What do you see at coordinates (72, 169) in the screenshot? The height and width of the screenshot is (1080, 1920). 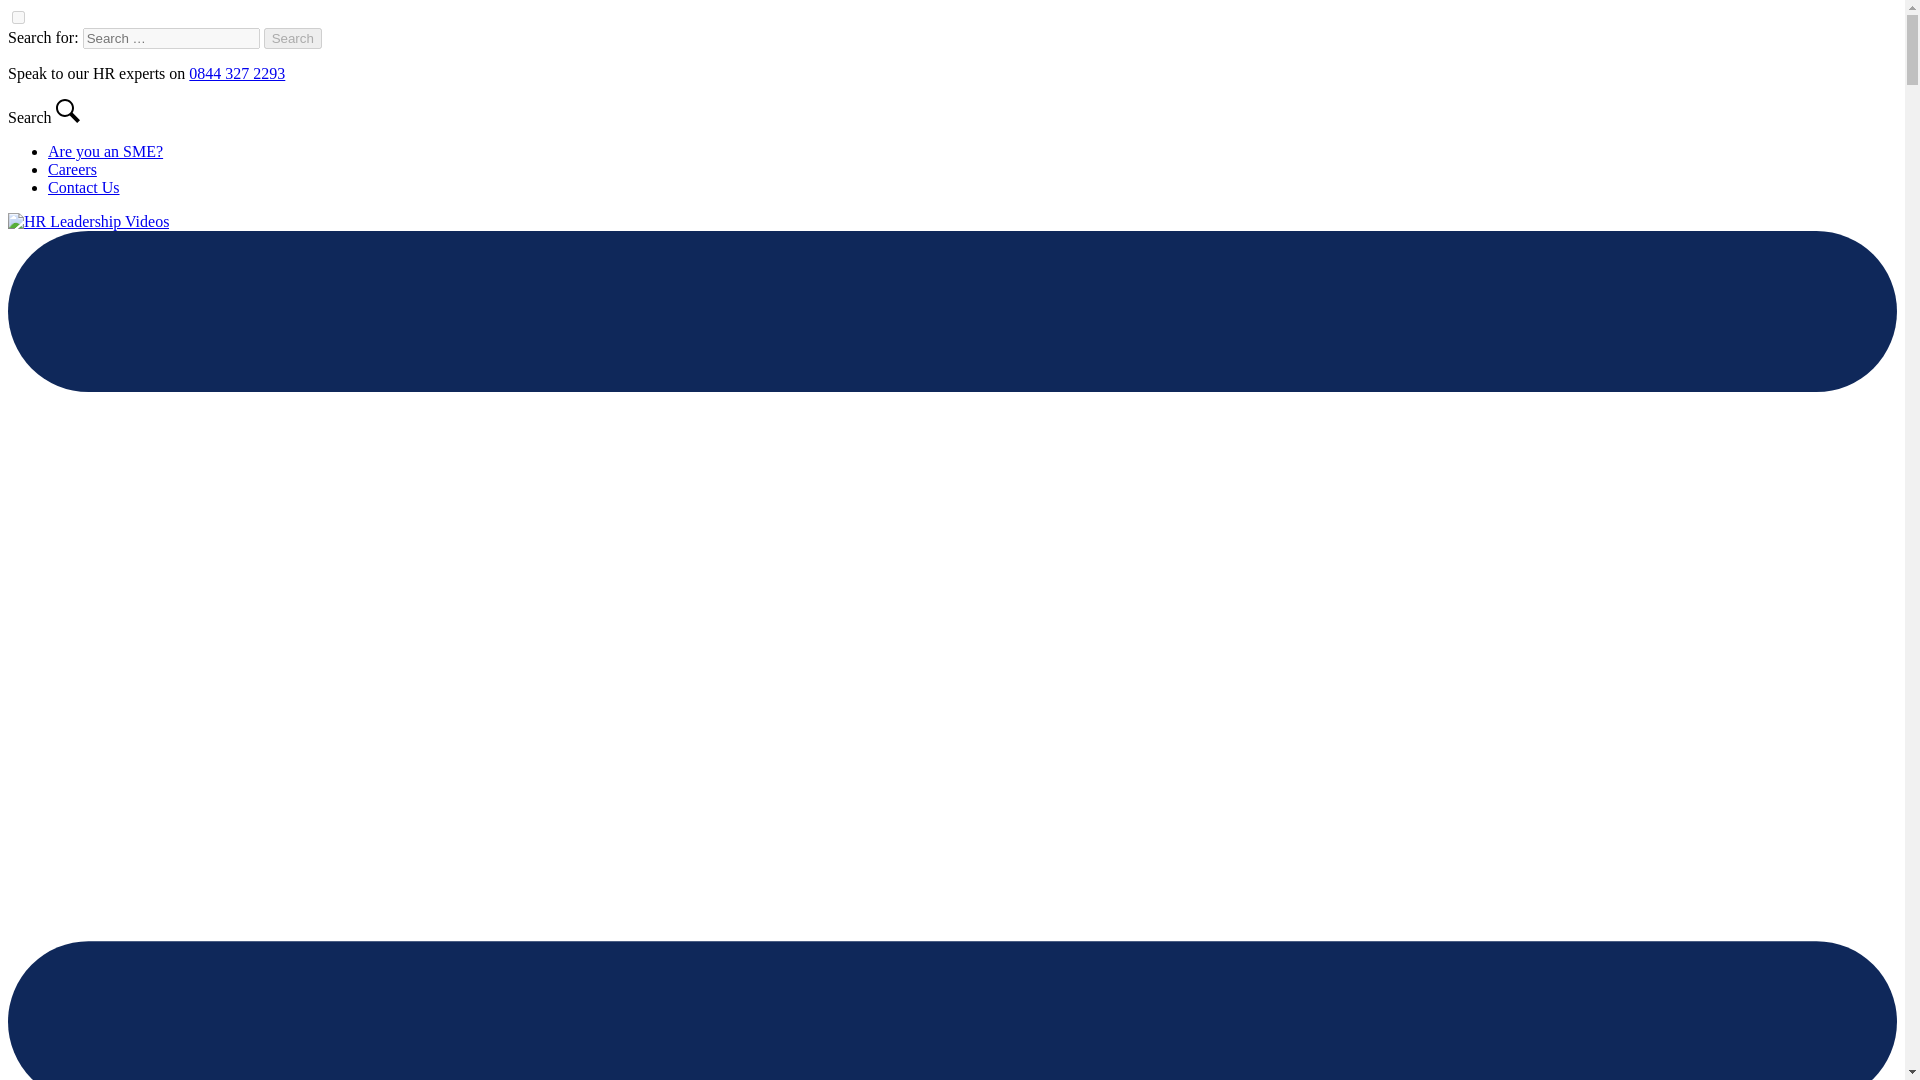 I see `Careers` at bounding box center [72, 169].